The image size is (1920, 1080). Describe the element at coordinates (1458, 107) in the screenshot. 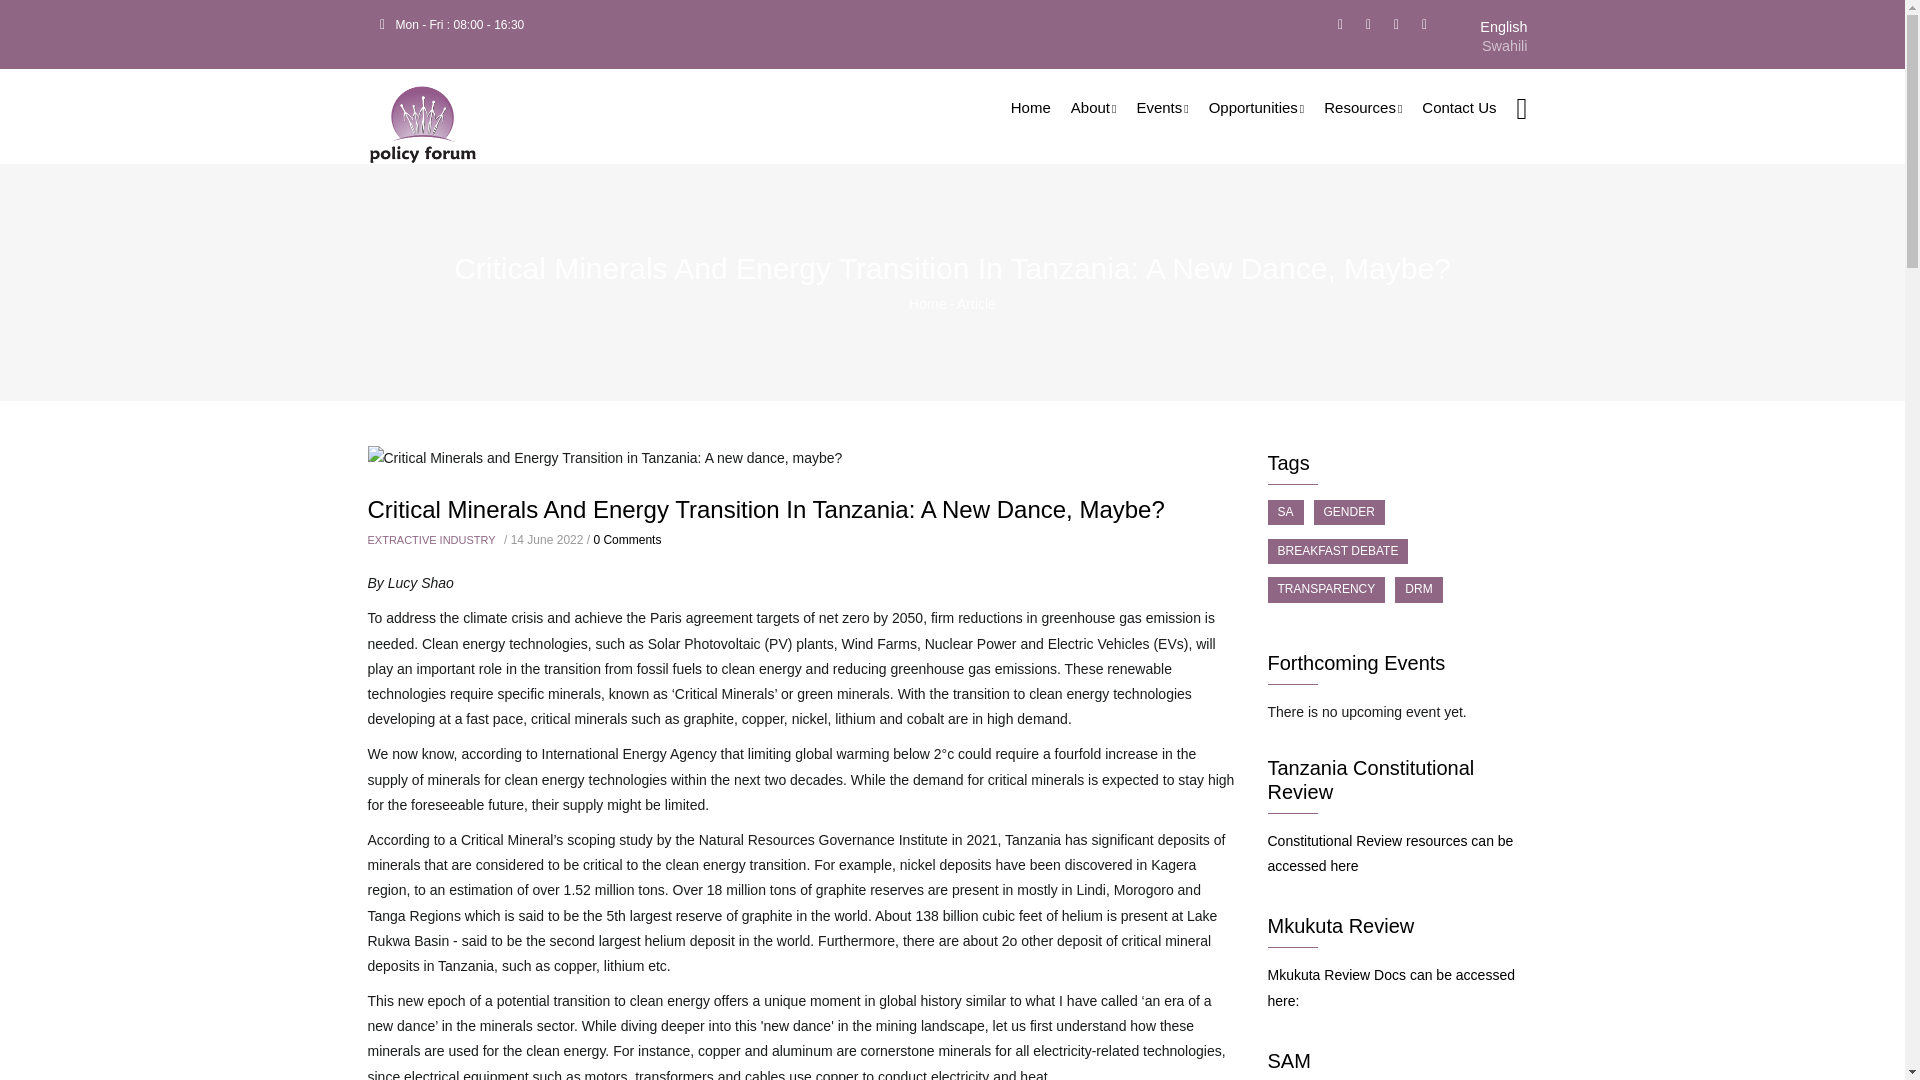

I see `Contact Us` at that location.